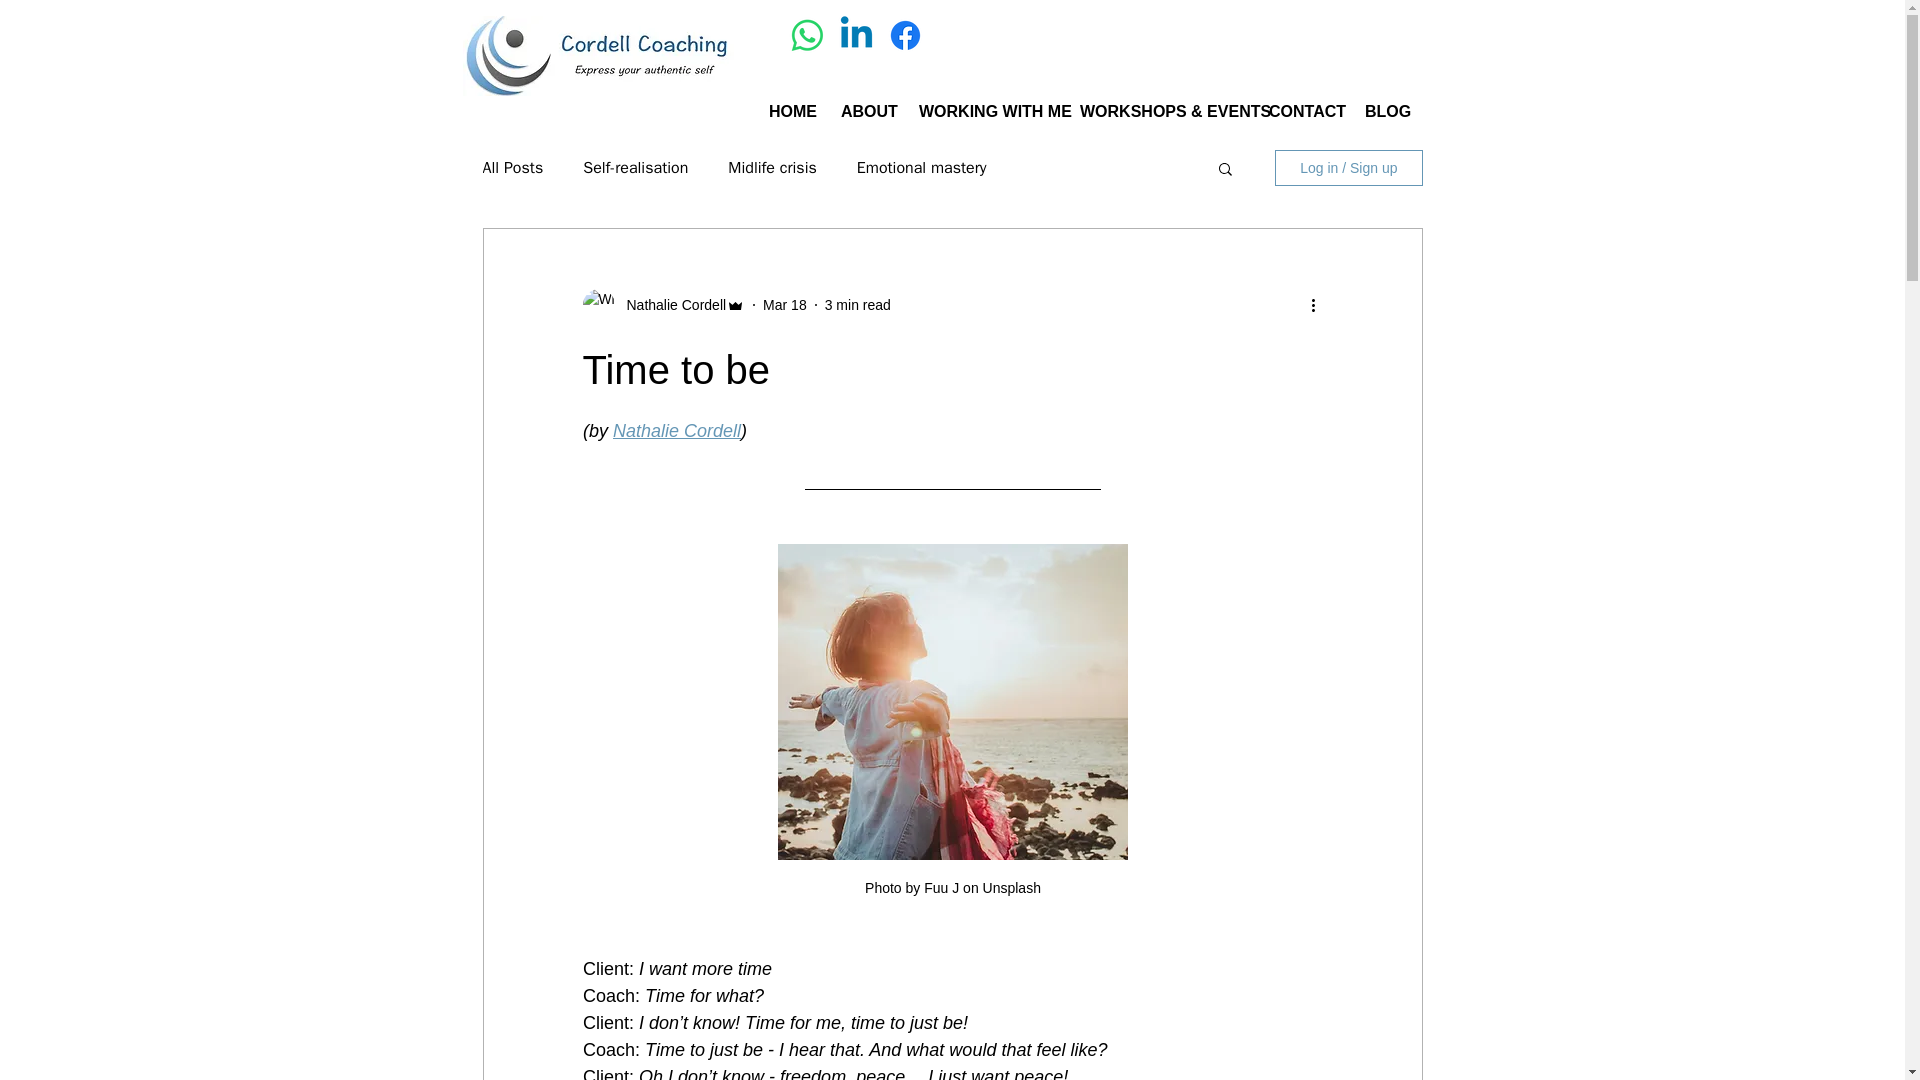 Image resolution: width=1920 pixels, height=1080 pixels. What do you see at coordinates (784, 304) in the screenshot?
I see `Mar 18` at bounding box center [784, 304].